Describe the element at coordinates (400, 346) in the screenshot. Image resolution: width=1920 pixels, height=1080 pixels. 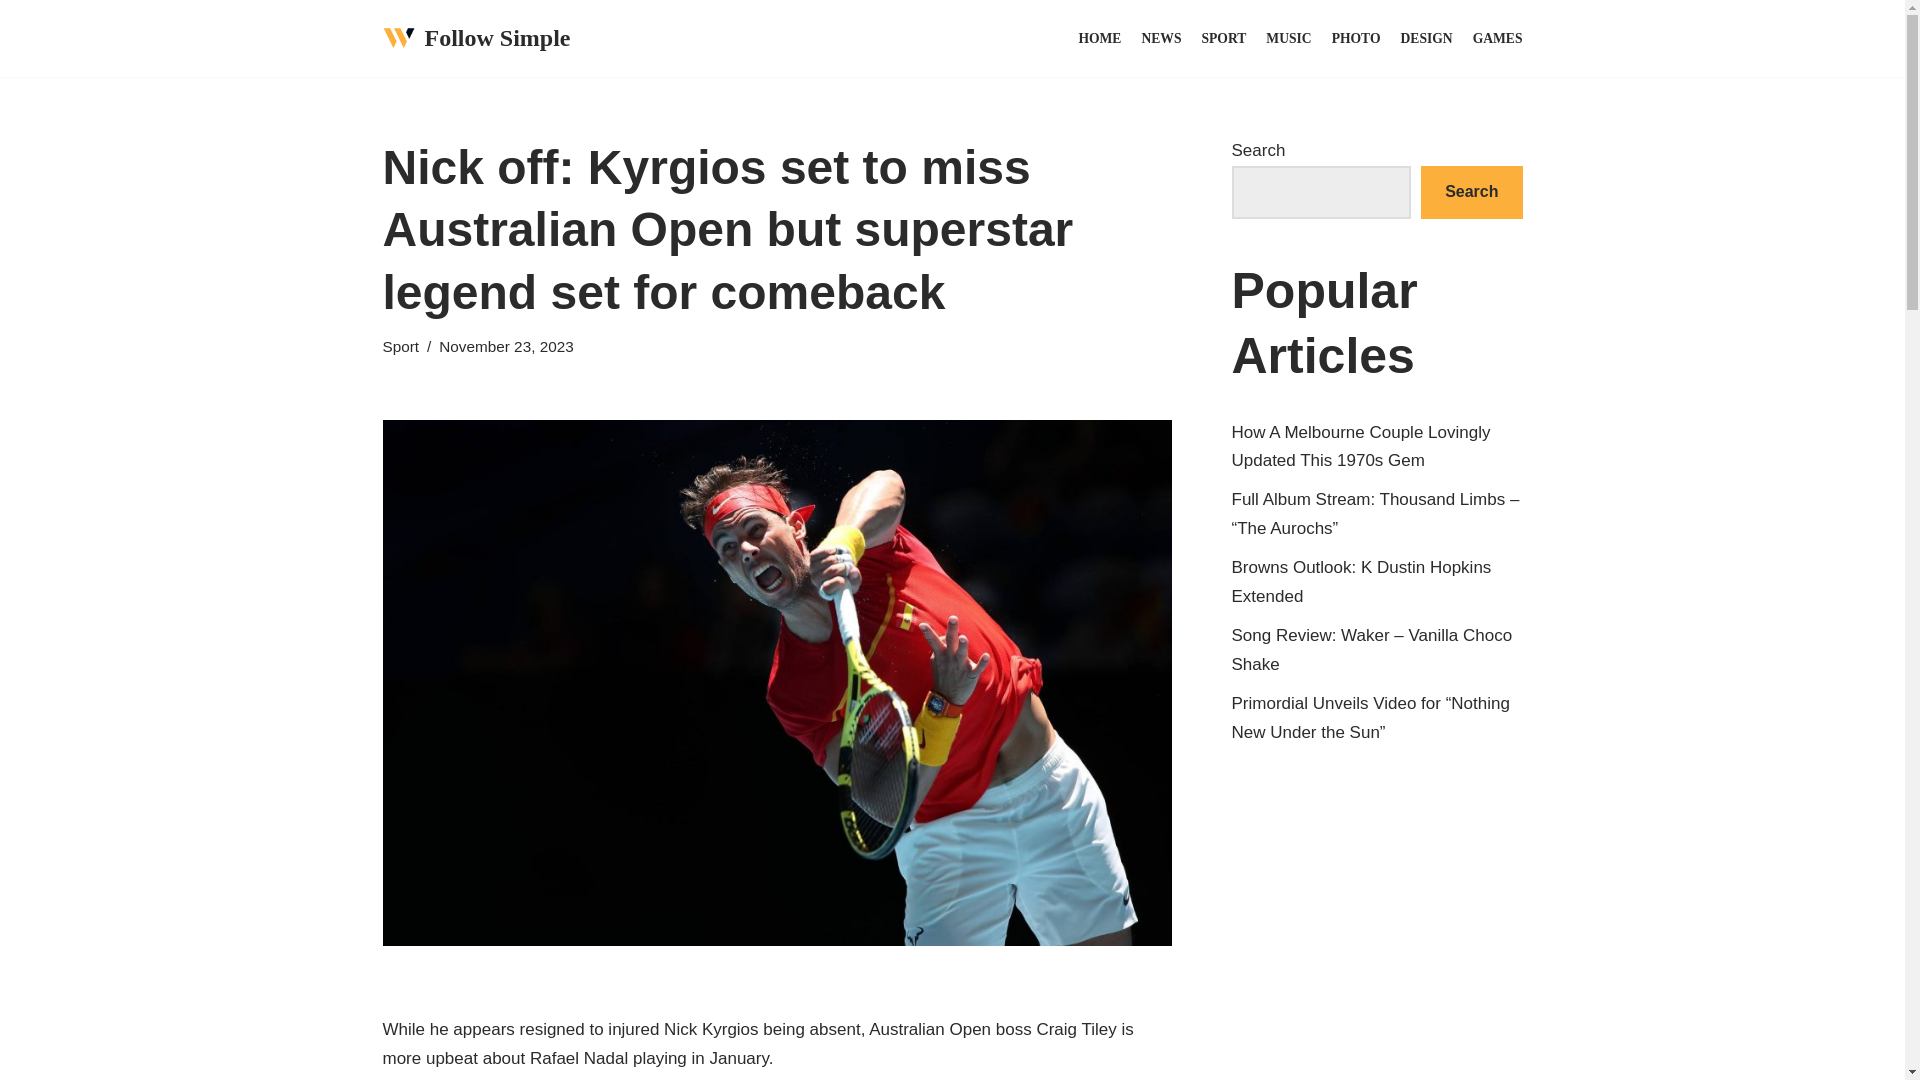
I see `Sport` at that location.